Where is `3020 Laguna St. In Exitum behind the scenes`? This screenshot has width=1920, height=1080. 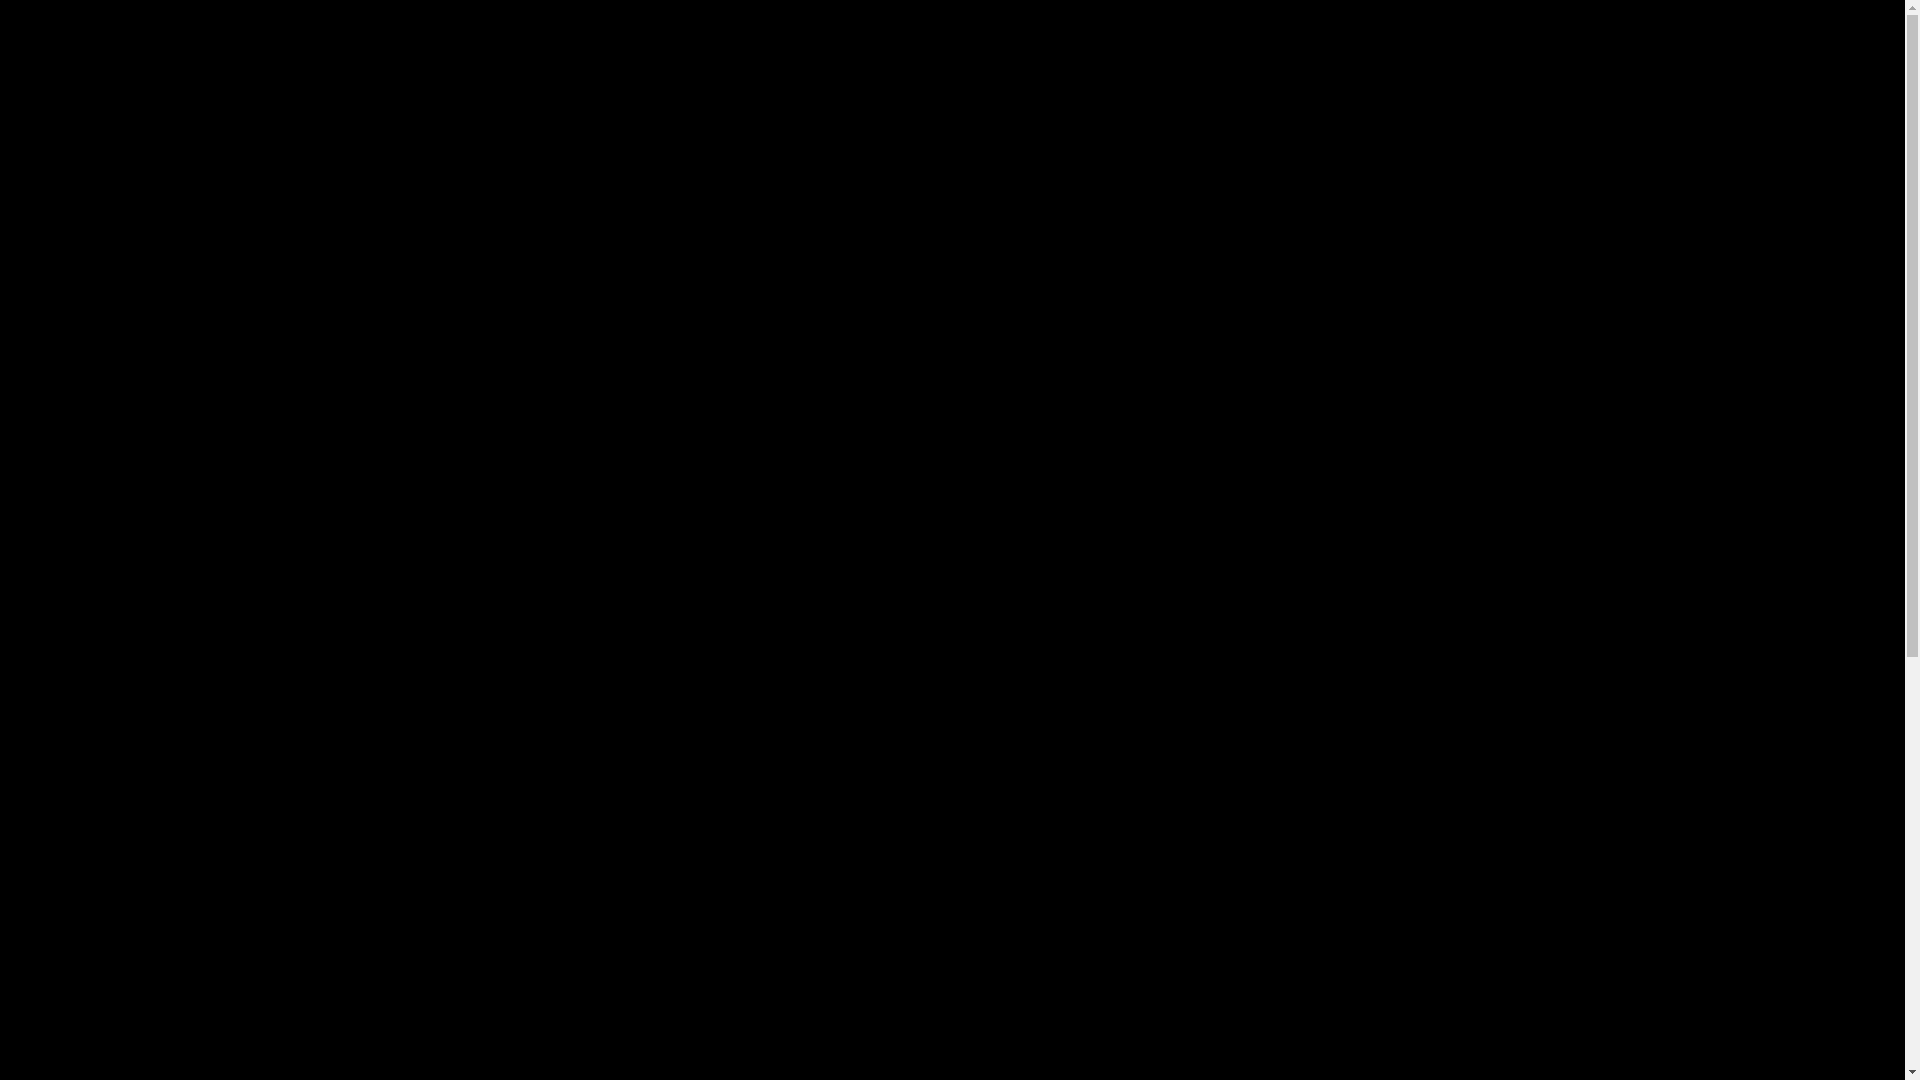
3020 Laguna St. In Exitum behind the scenes is located at coordinates (634, 888).